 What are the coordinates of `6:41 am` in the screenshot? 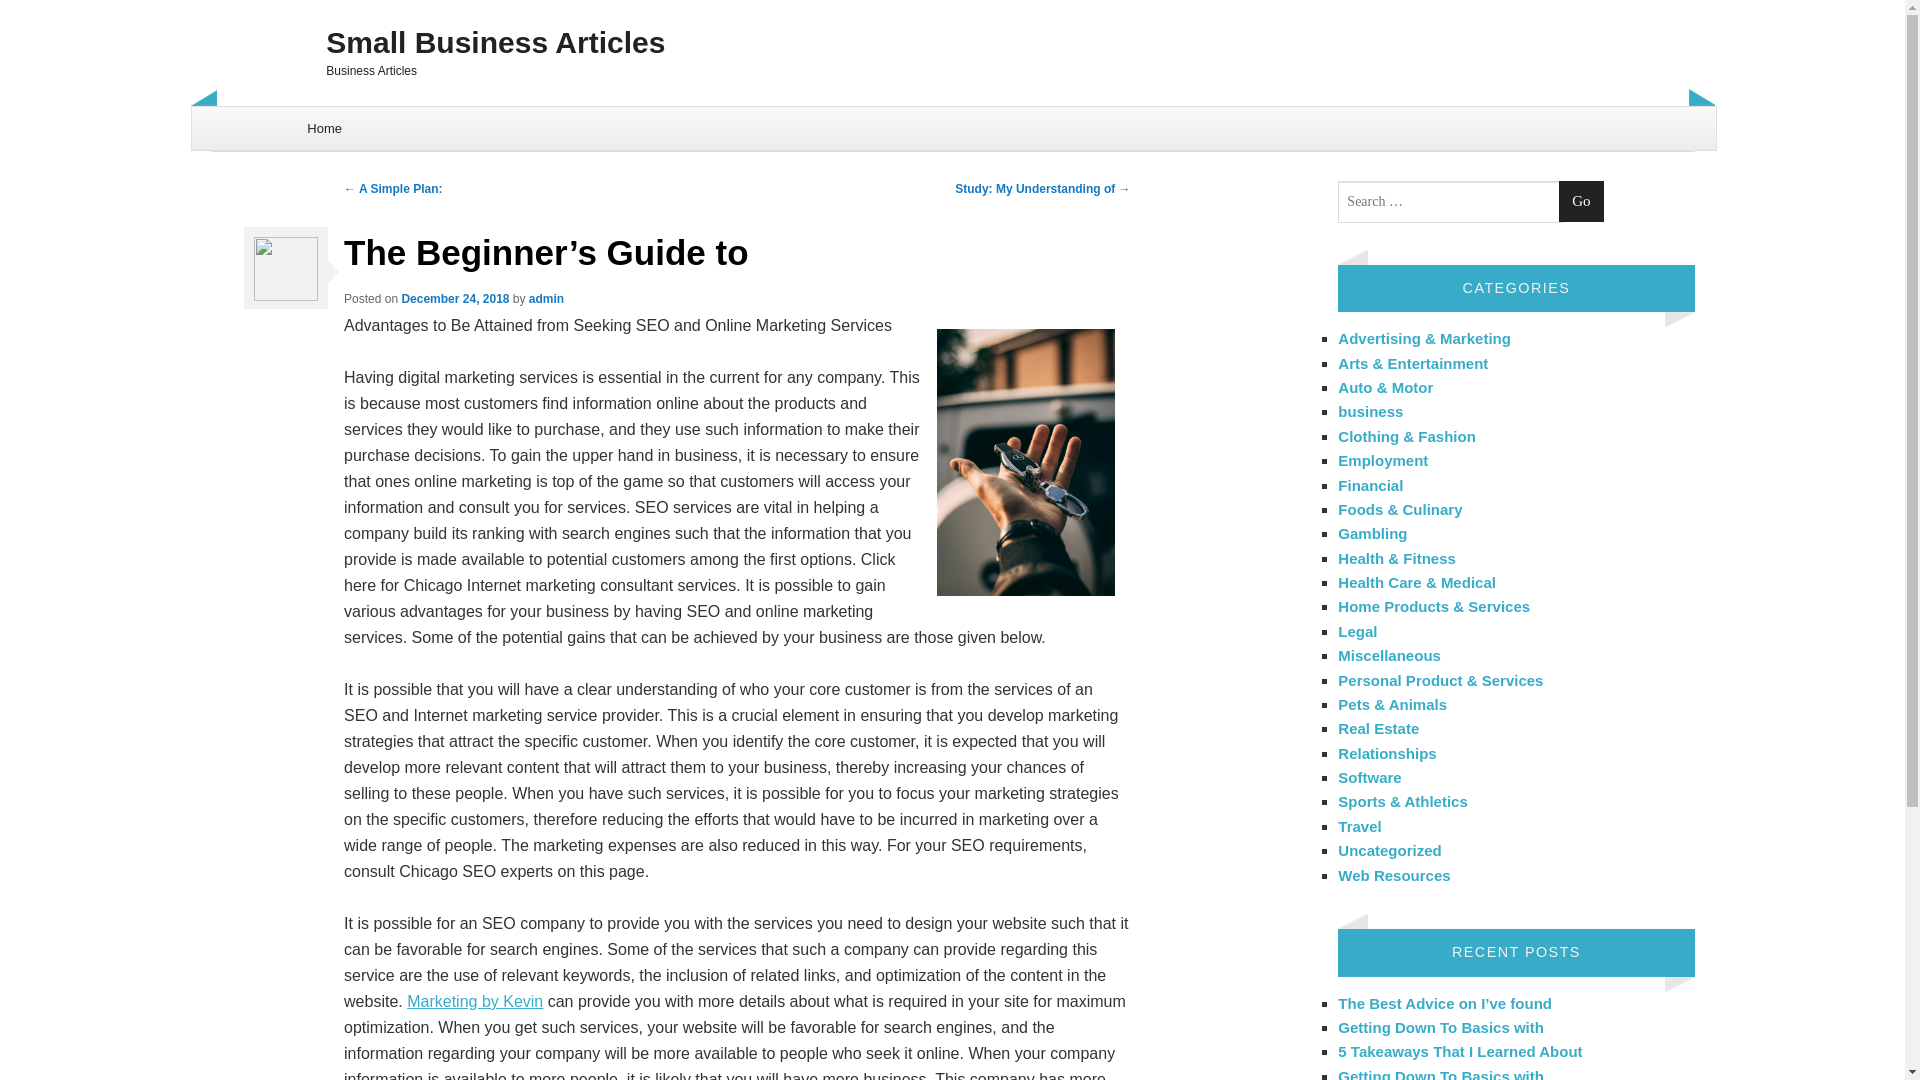 It's located at (454, 298).